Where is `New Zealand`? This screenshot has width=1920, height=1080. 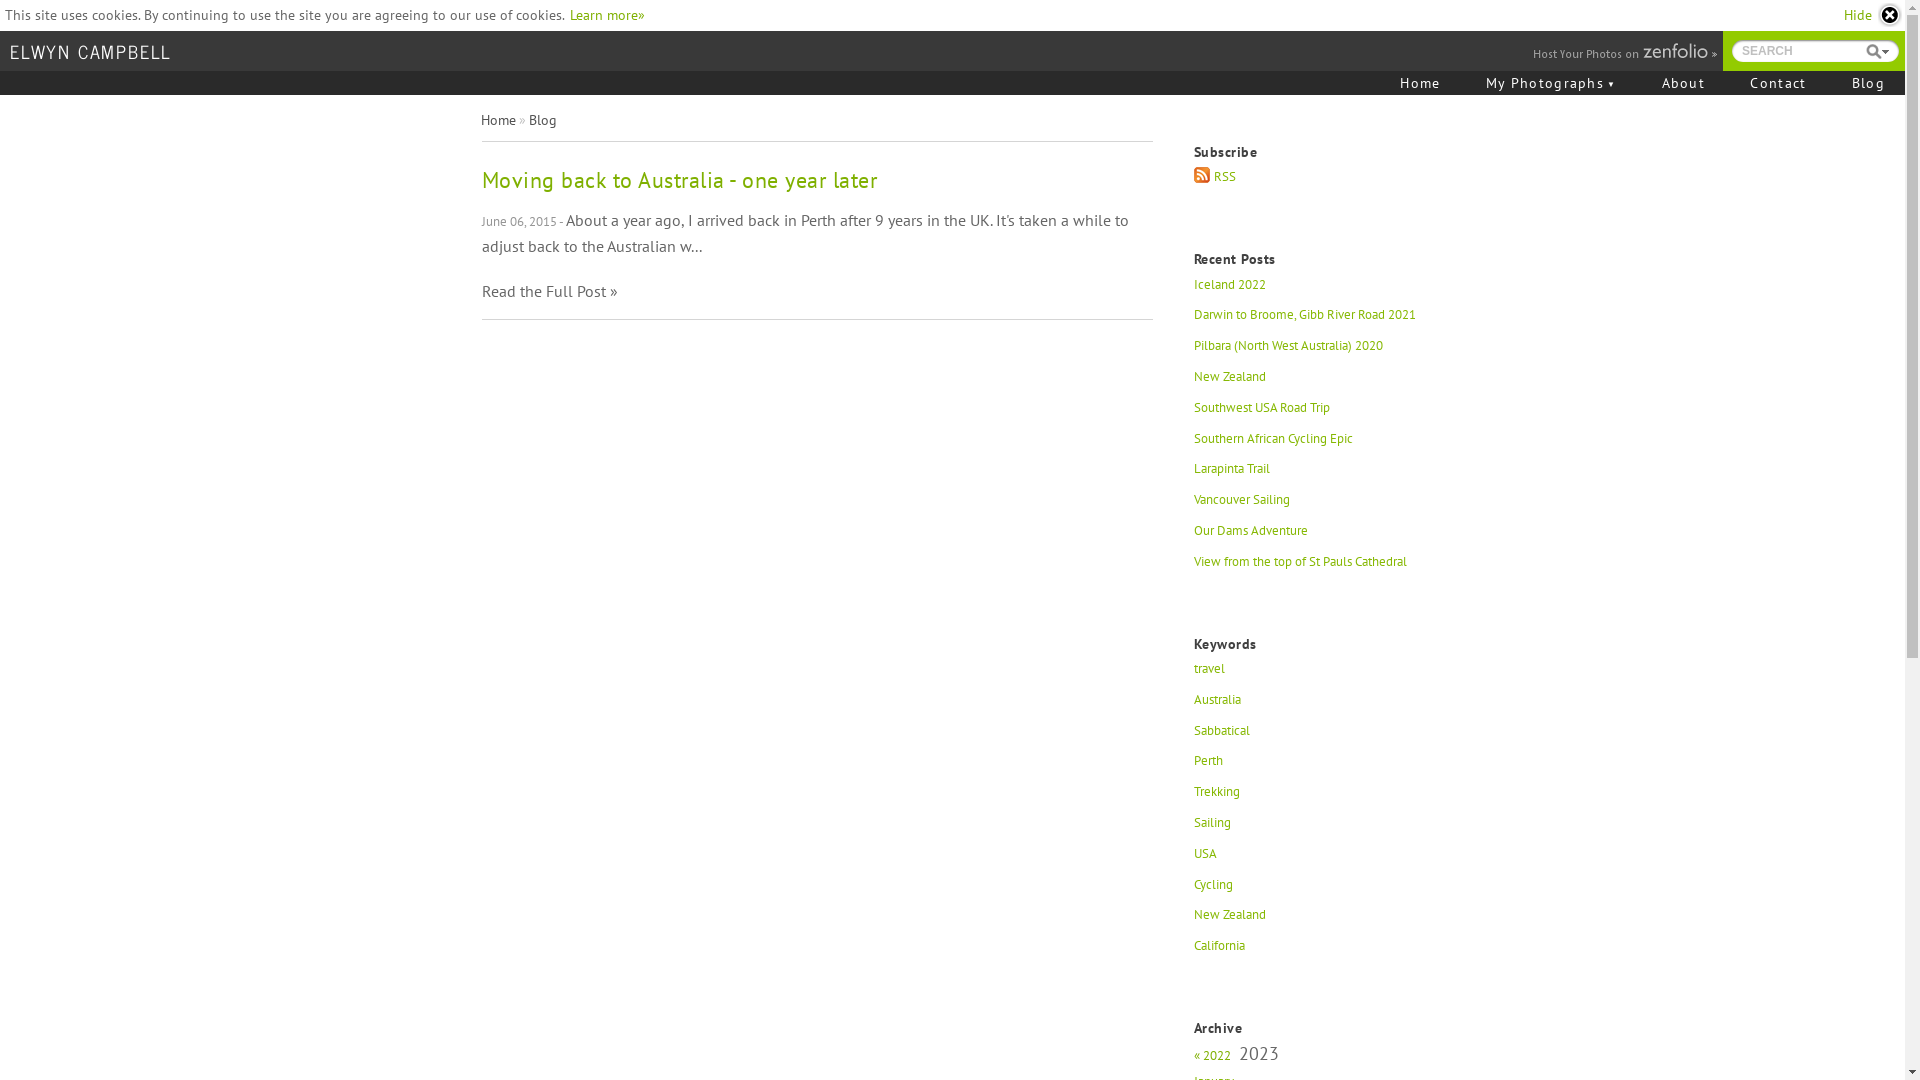
New Zealand is located at coordinates (1309, 382).